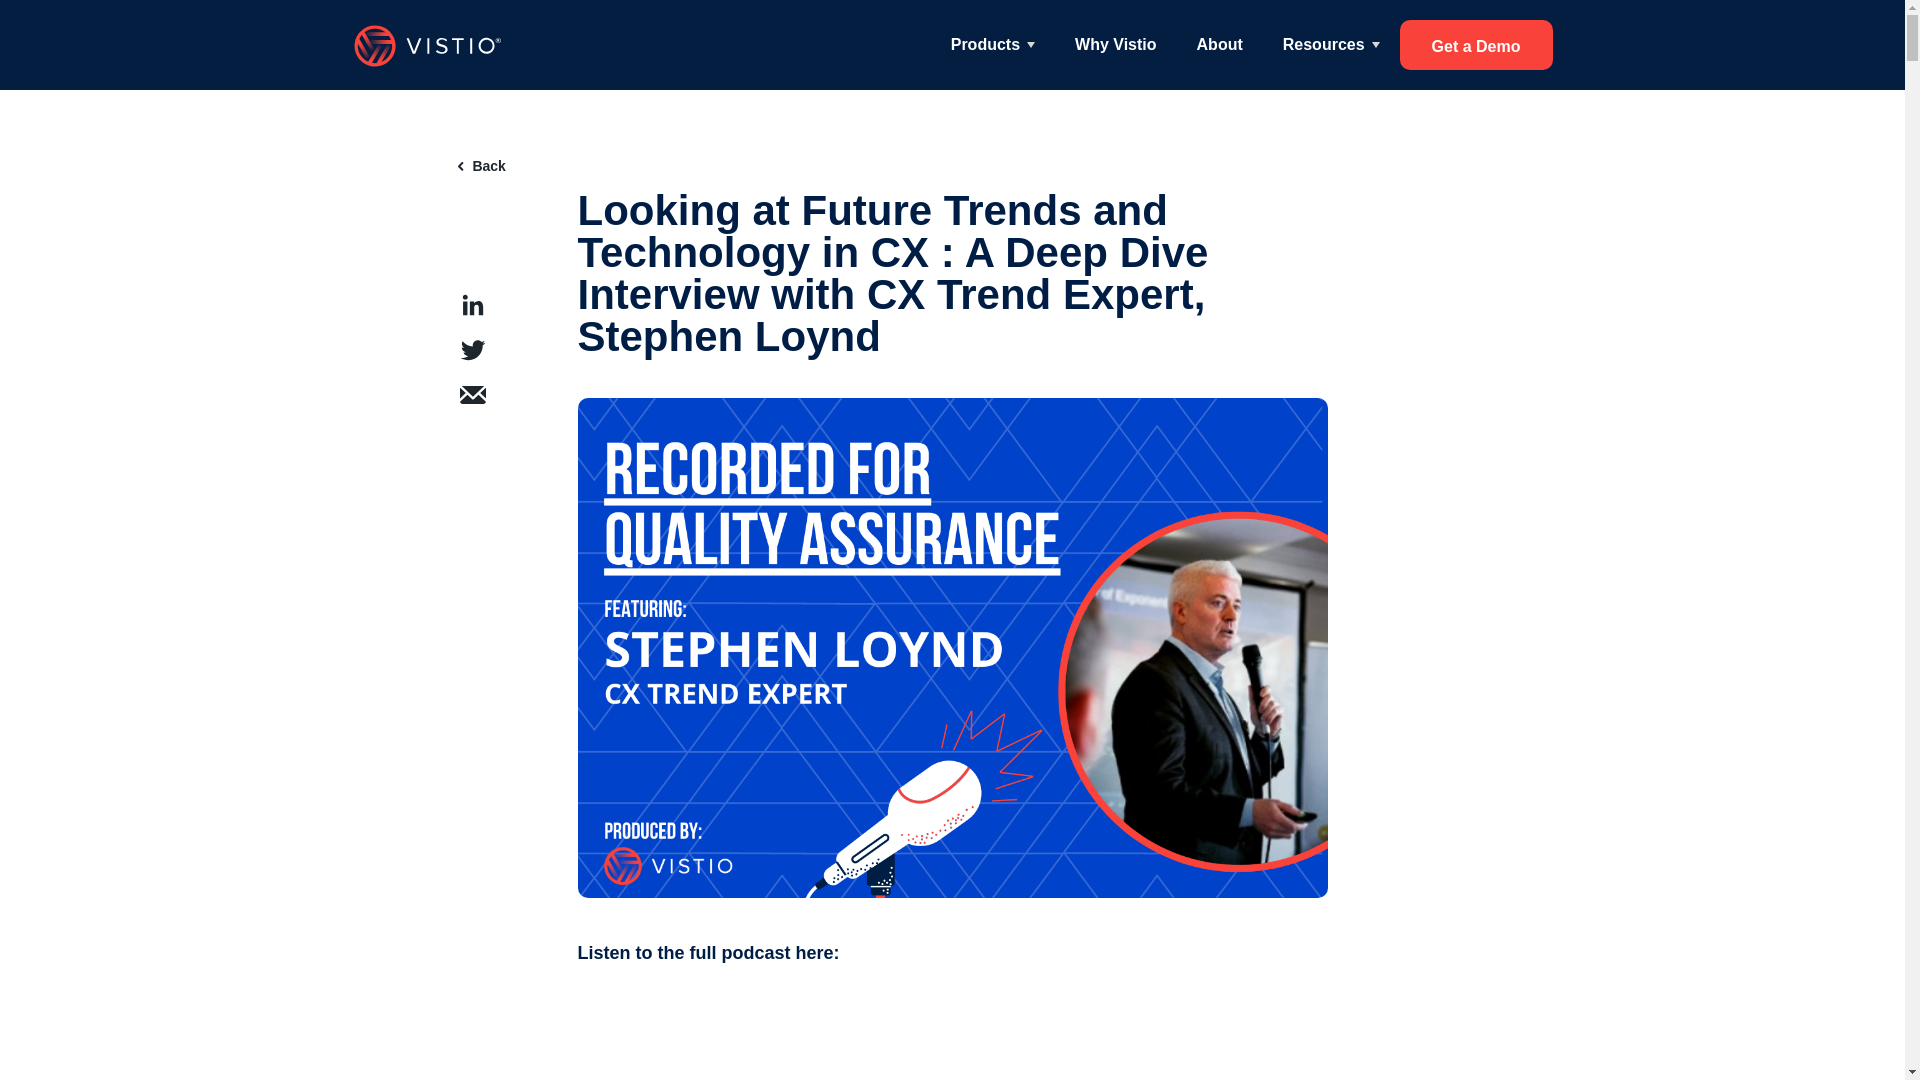 The height and width of the screenshot is (1080, 1920). Describe the element at coordinates (482, 165) in the screenshot. I see `Back` at that location.